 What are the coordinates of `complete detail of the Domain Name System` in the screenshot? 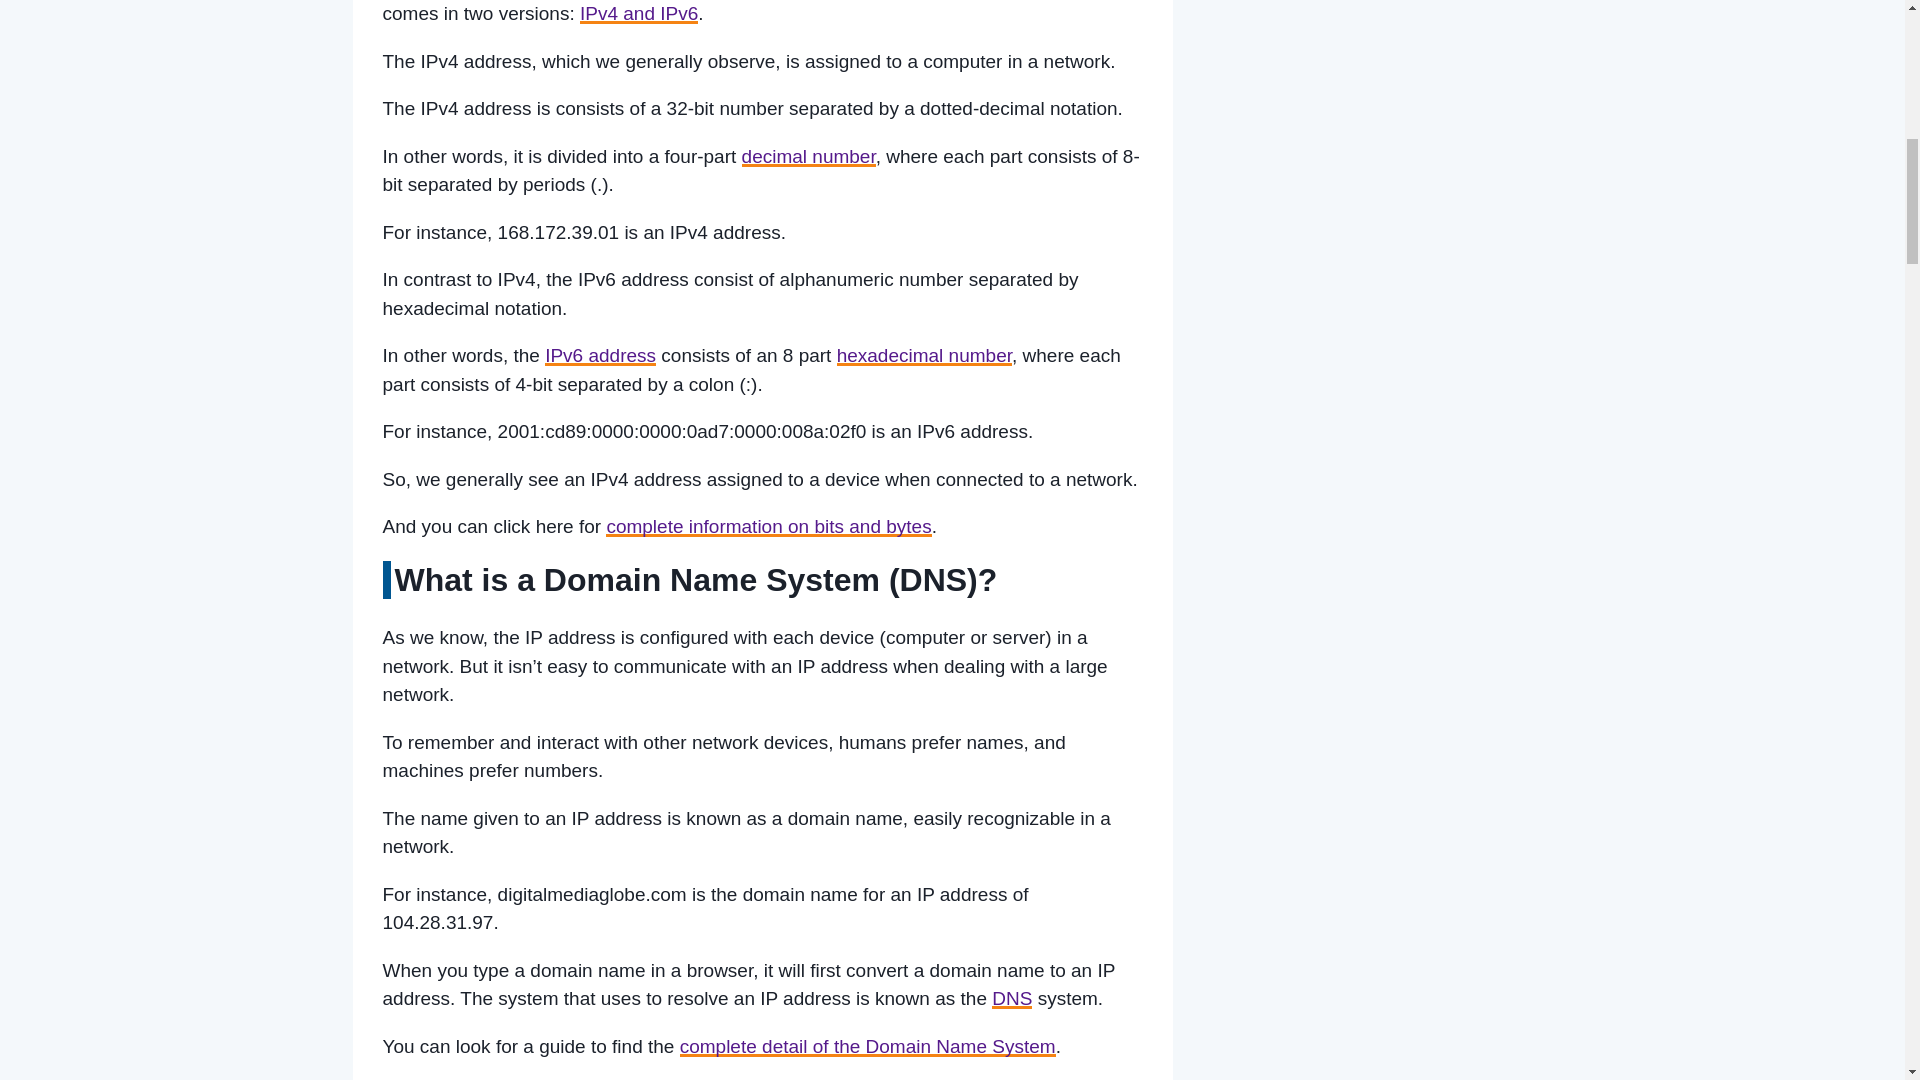 It's located at (868, 1046).